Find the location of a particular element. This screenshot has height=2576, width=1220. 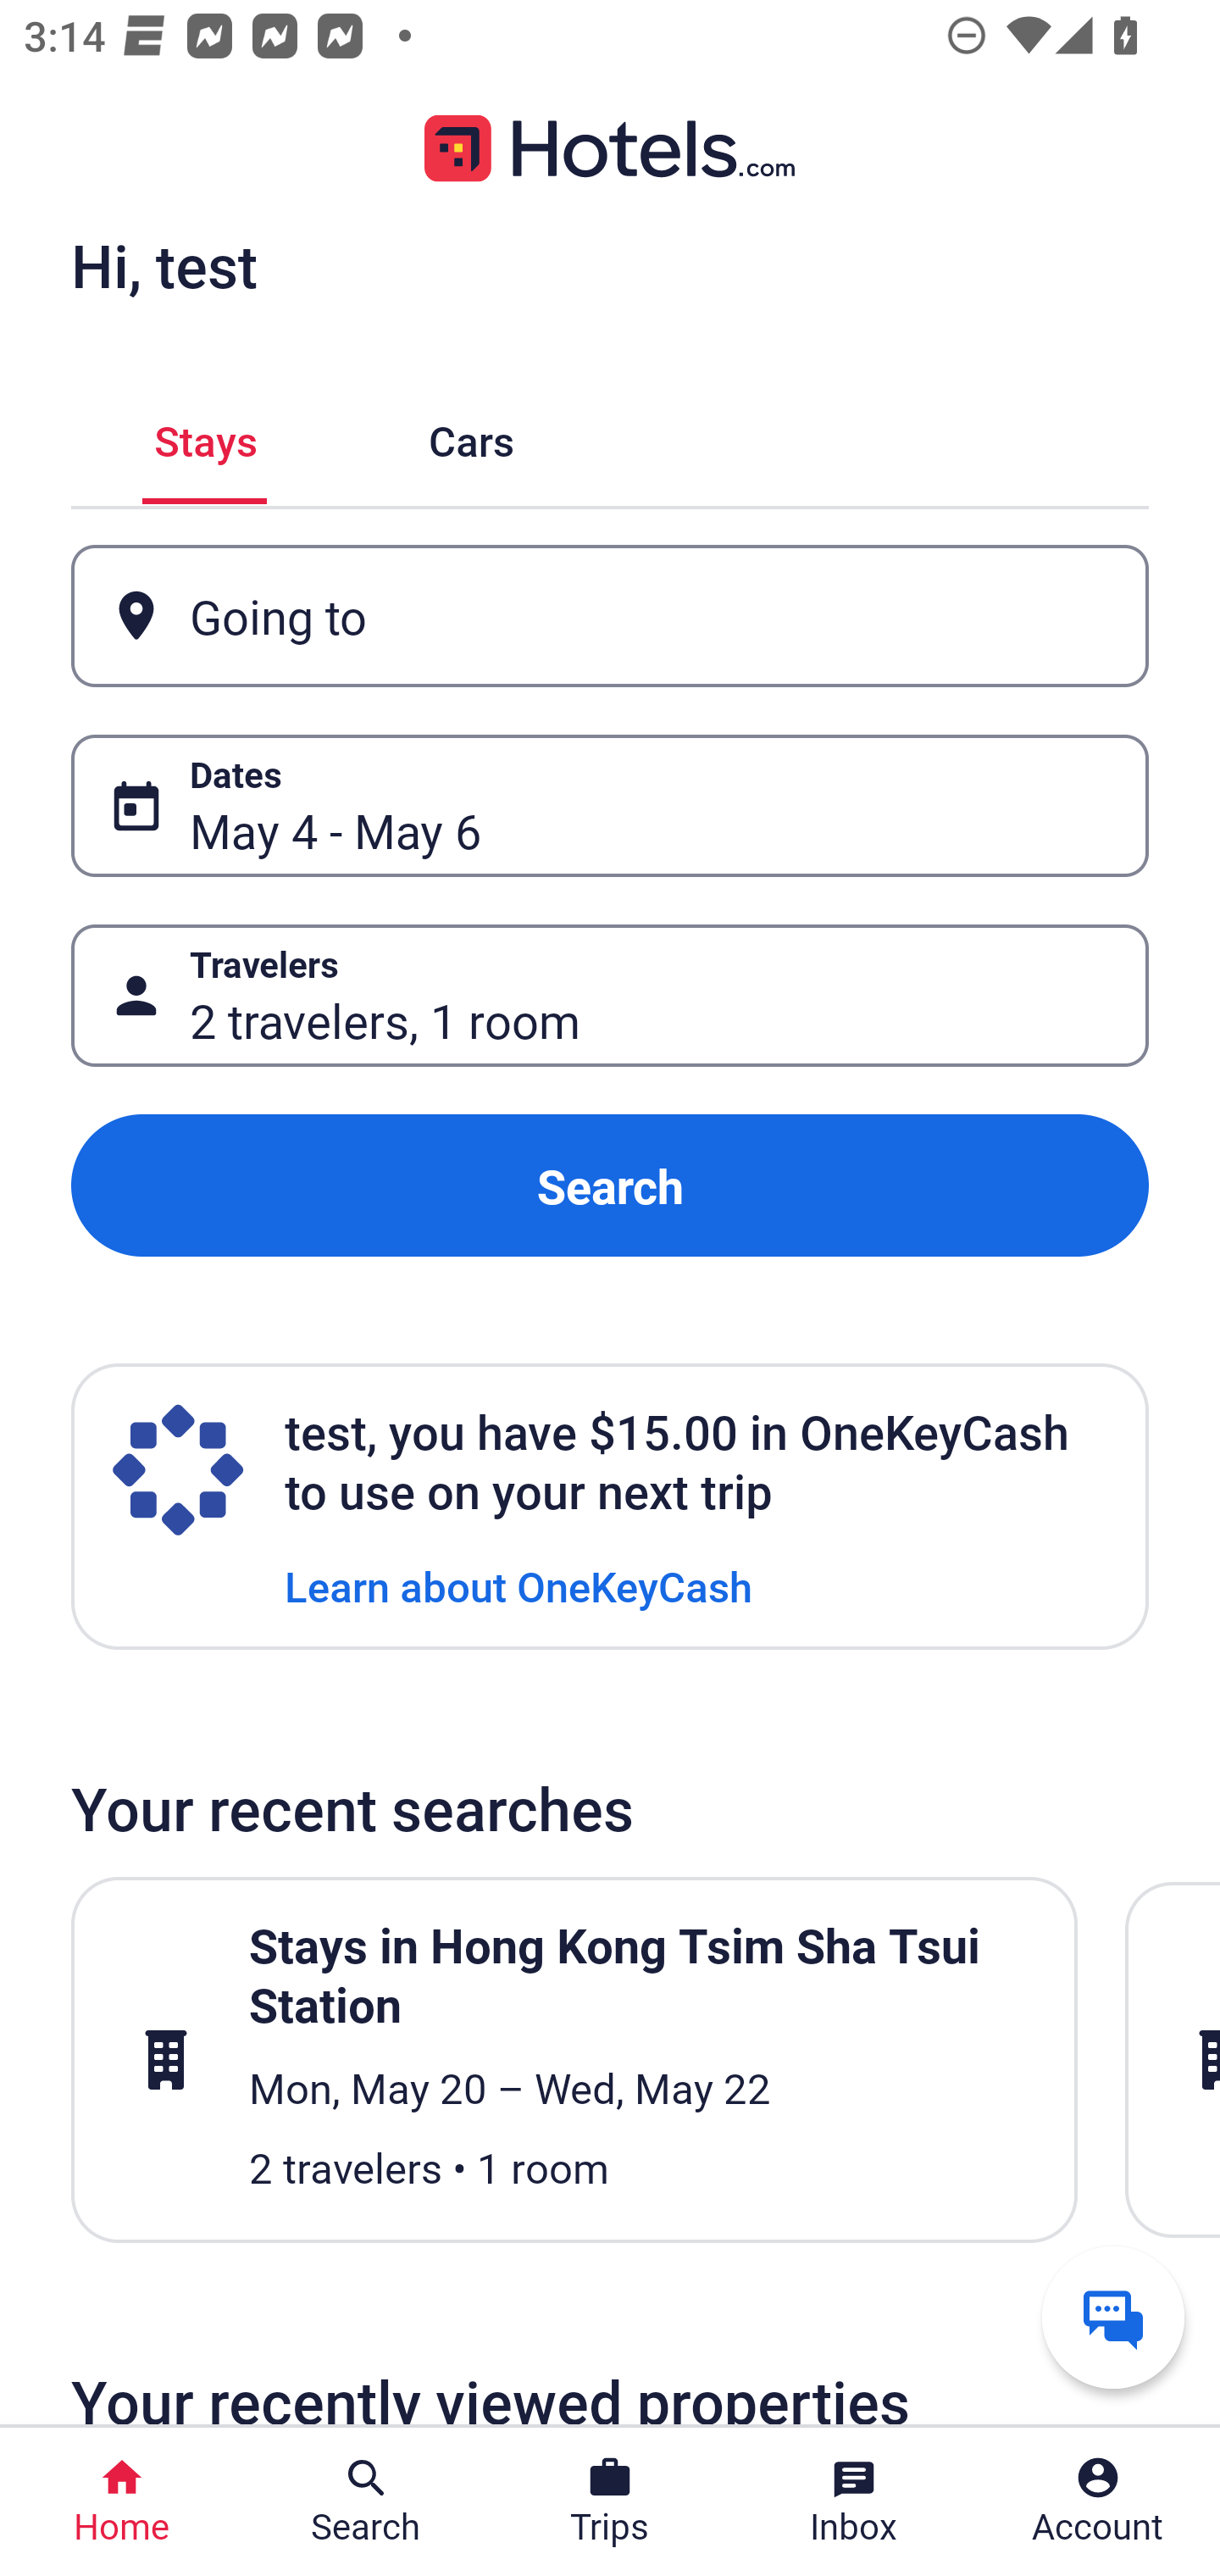

Hi, test is located at coordinates (164, 265).